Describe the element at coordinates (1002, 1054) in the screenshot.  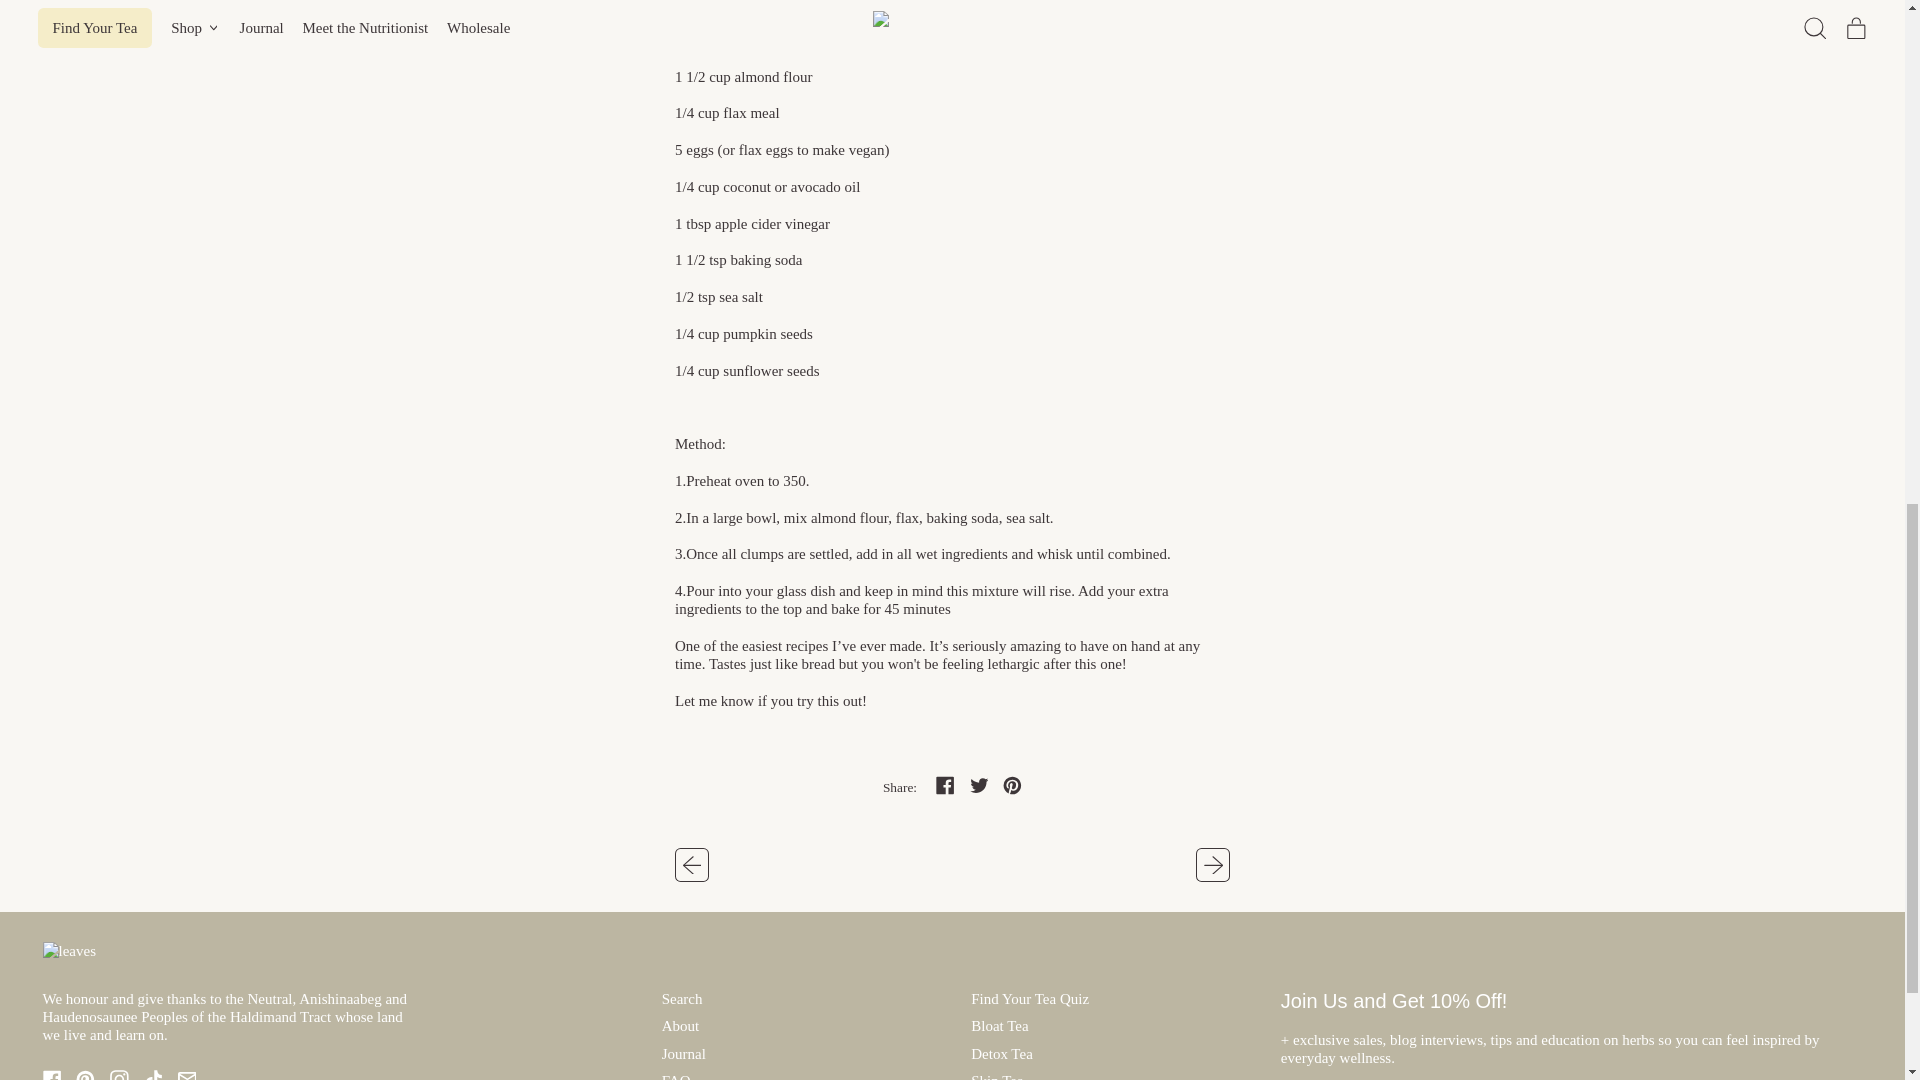
I see `Detox Tea` at that location.